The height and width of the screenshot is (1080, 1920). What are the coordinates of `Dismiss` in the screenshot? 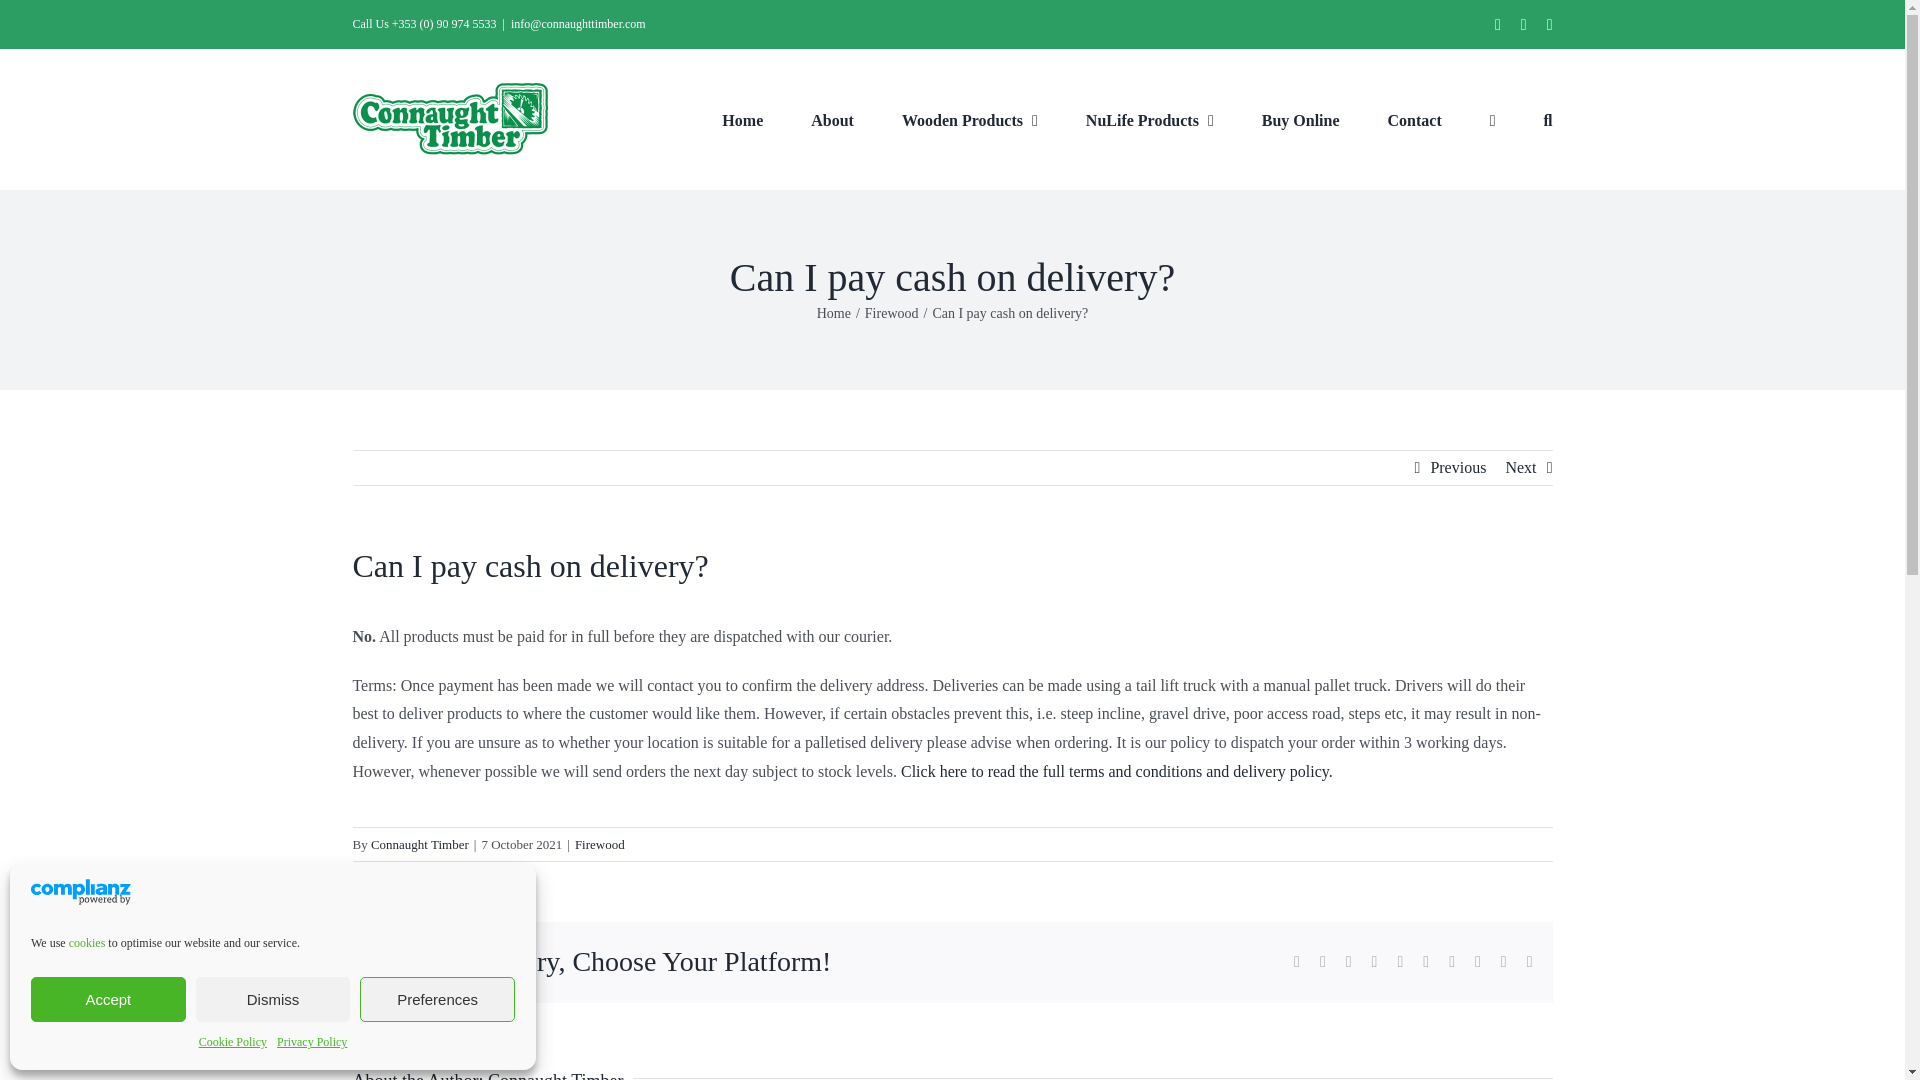 It's located at (273, 999).